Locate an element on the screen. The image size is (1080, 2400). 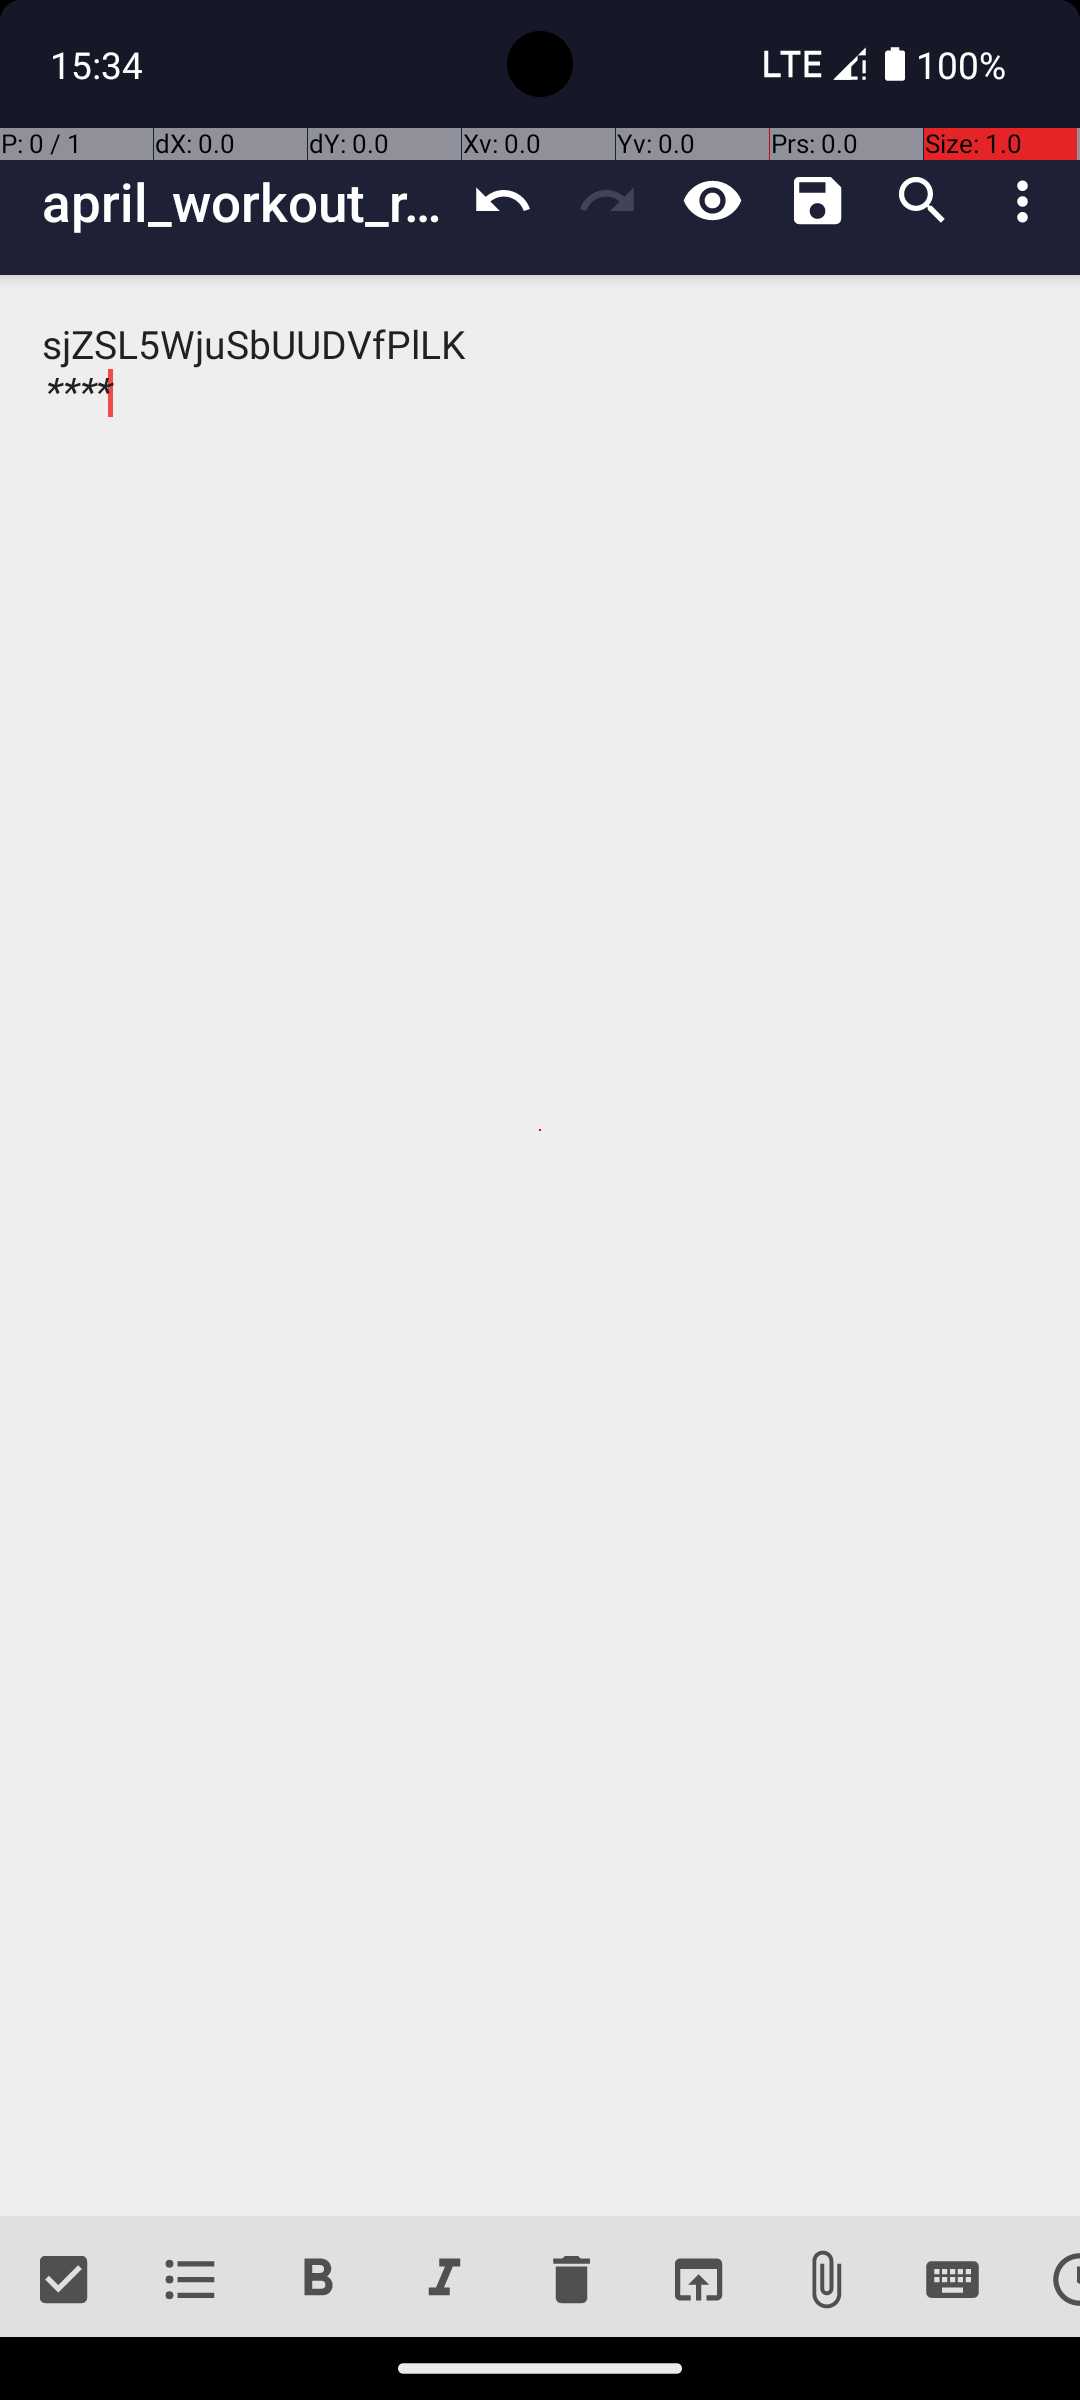
sjZSL5WjuSbUUDVfPlLK
**** is located at coordinates (540, 1246).